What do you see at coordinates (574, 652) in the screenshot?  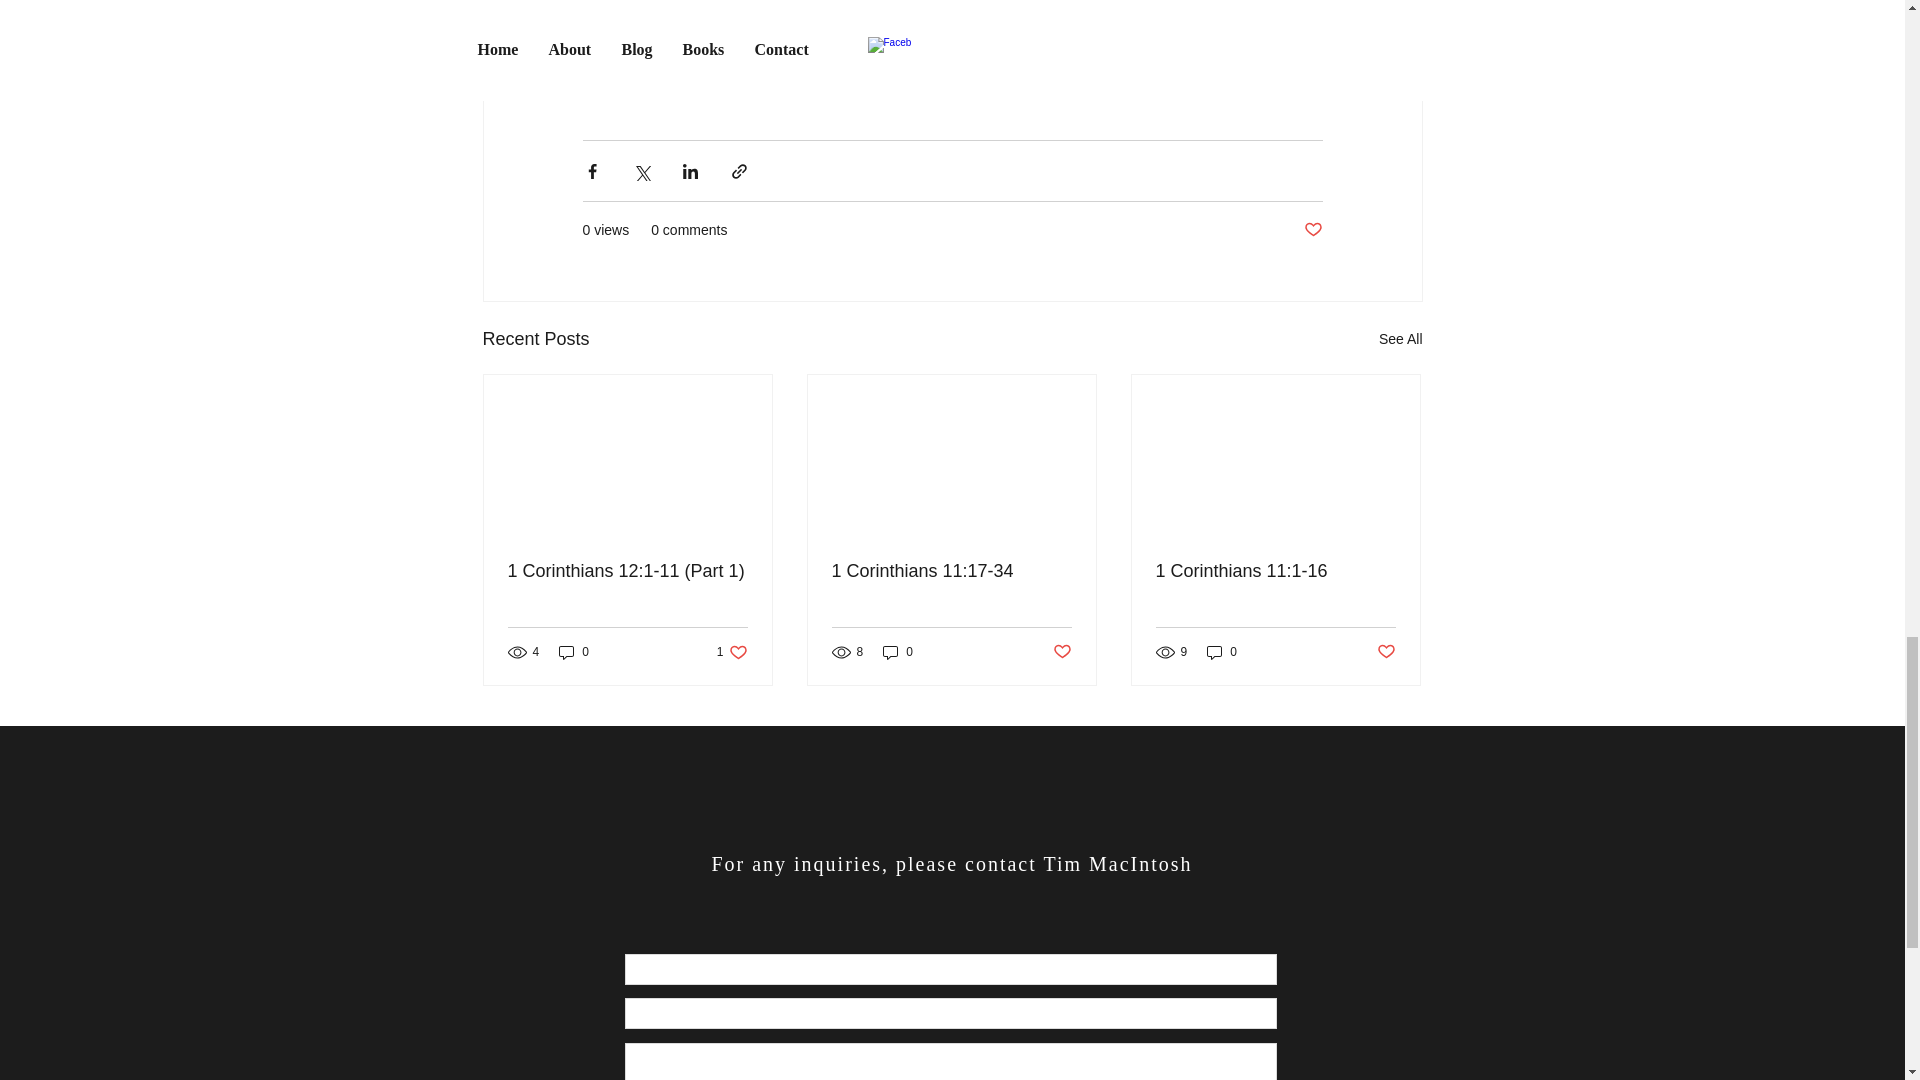 I see `0` at bounding box center [574, 652].